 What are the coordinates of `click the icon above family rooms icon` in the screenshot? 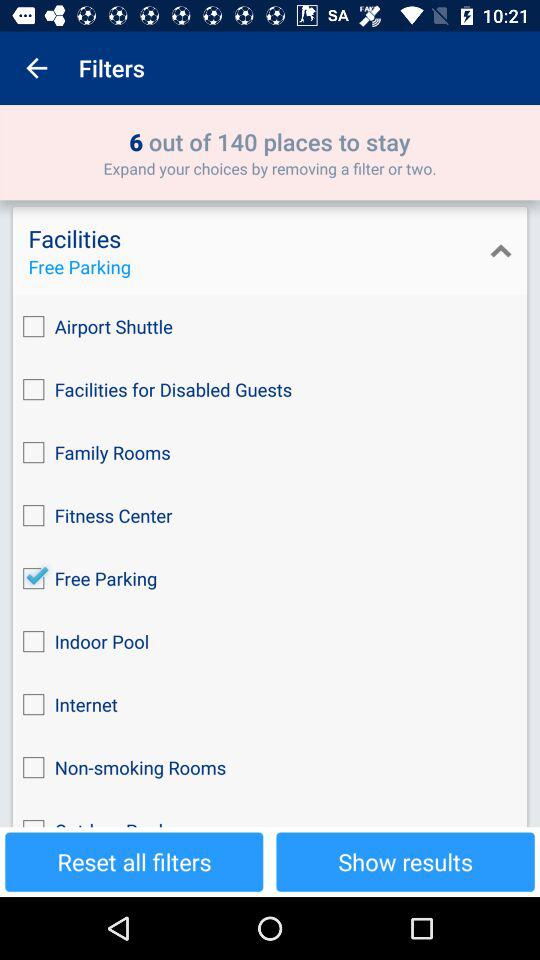 It's located at (270, 390).